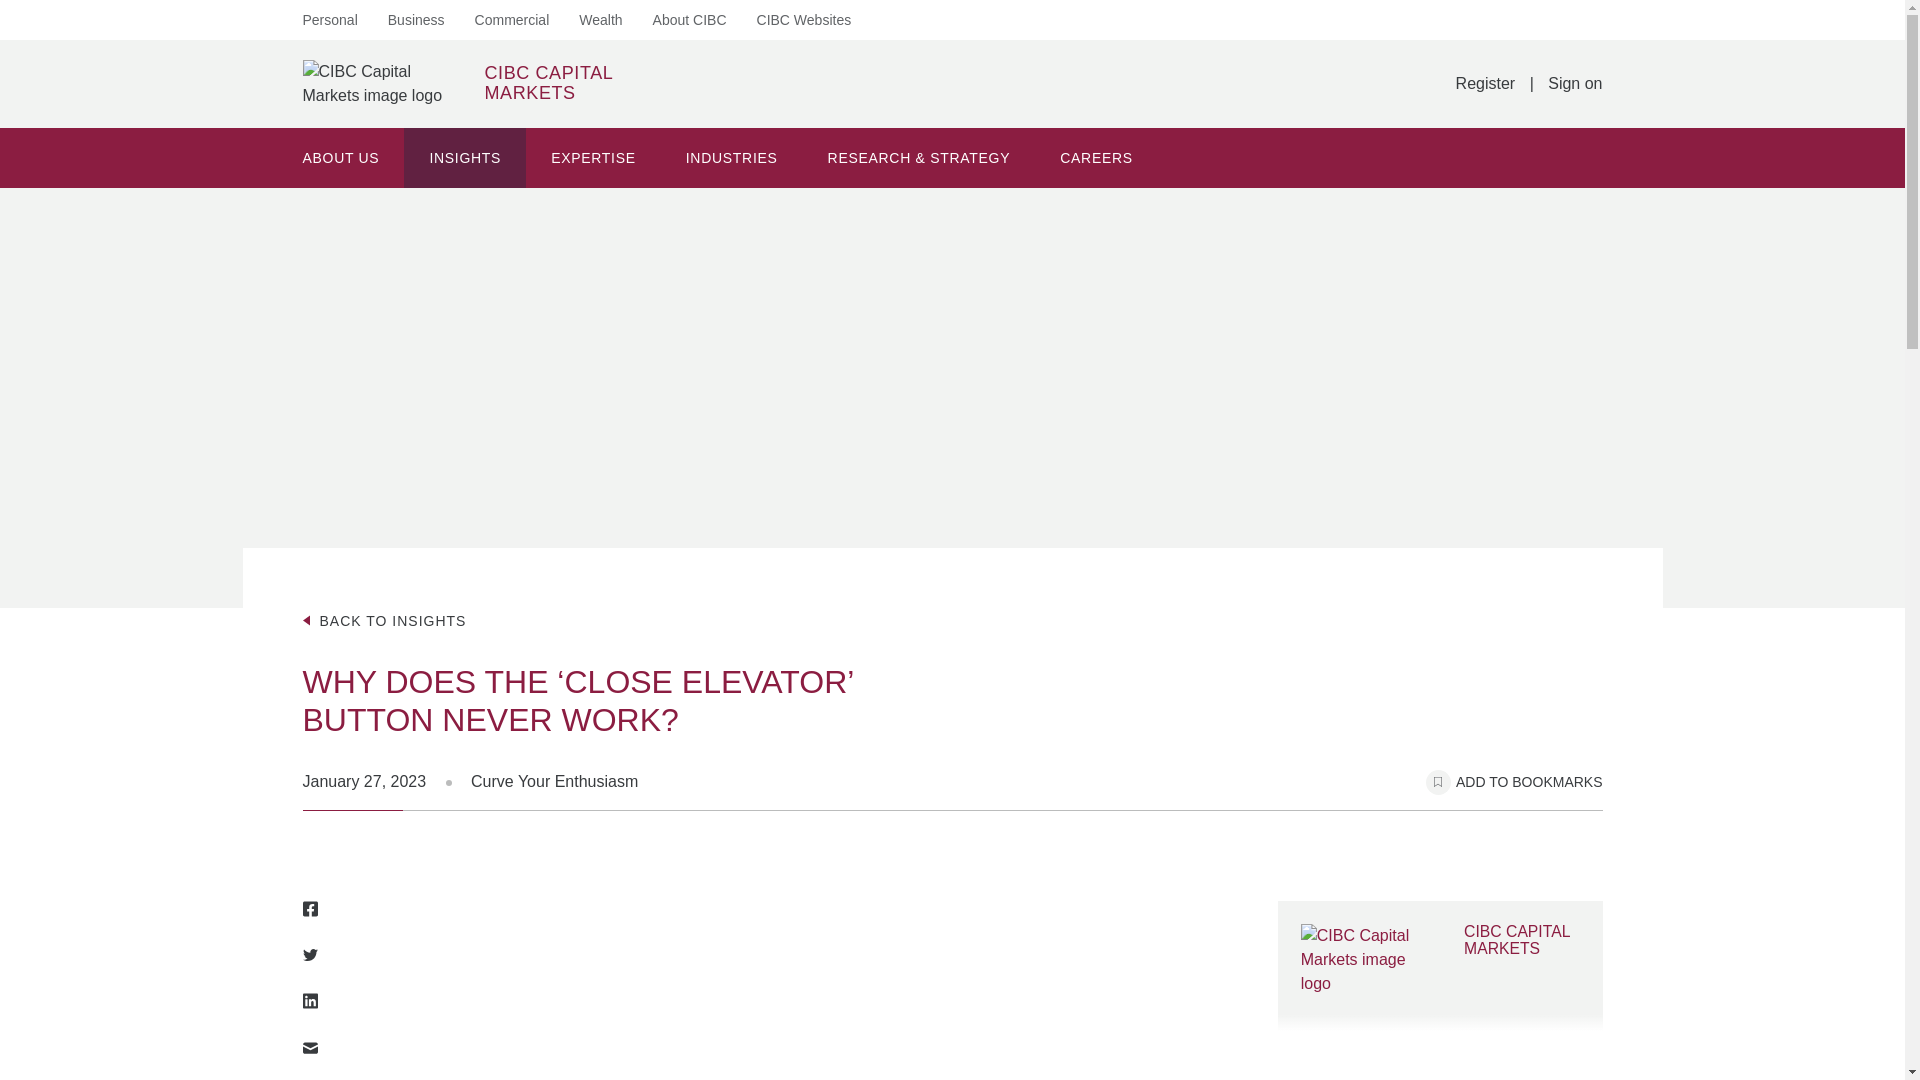 The image size is (1920, 1080). Describe the element at coordinates (329, 20) in the screenshot. I see `Sign on` at that location.